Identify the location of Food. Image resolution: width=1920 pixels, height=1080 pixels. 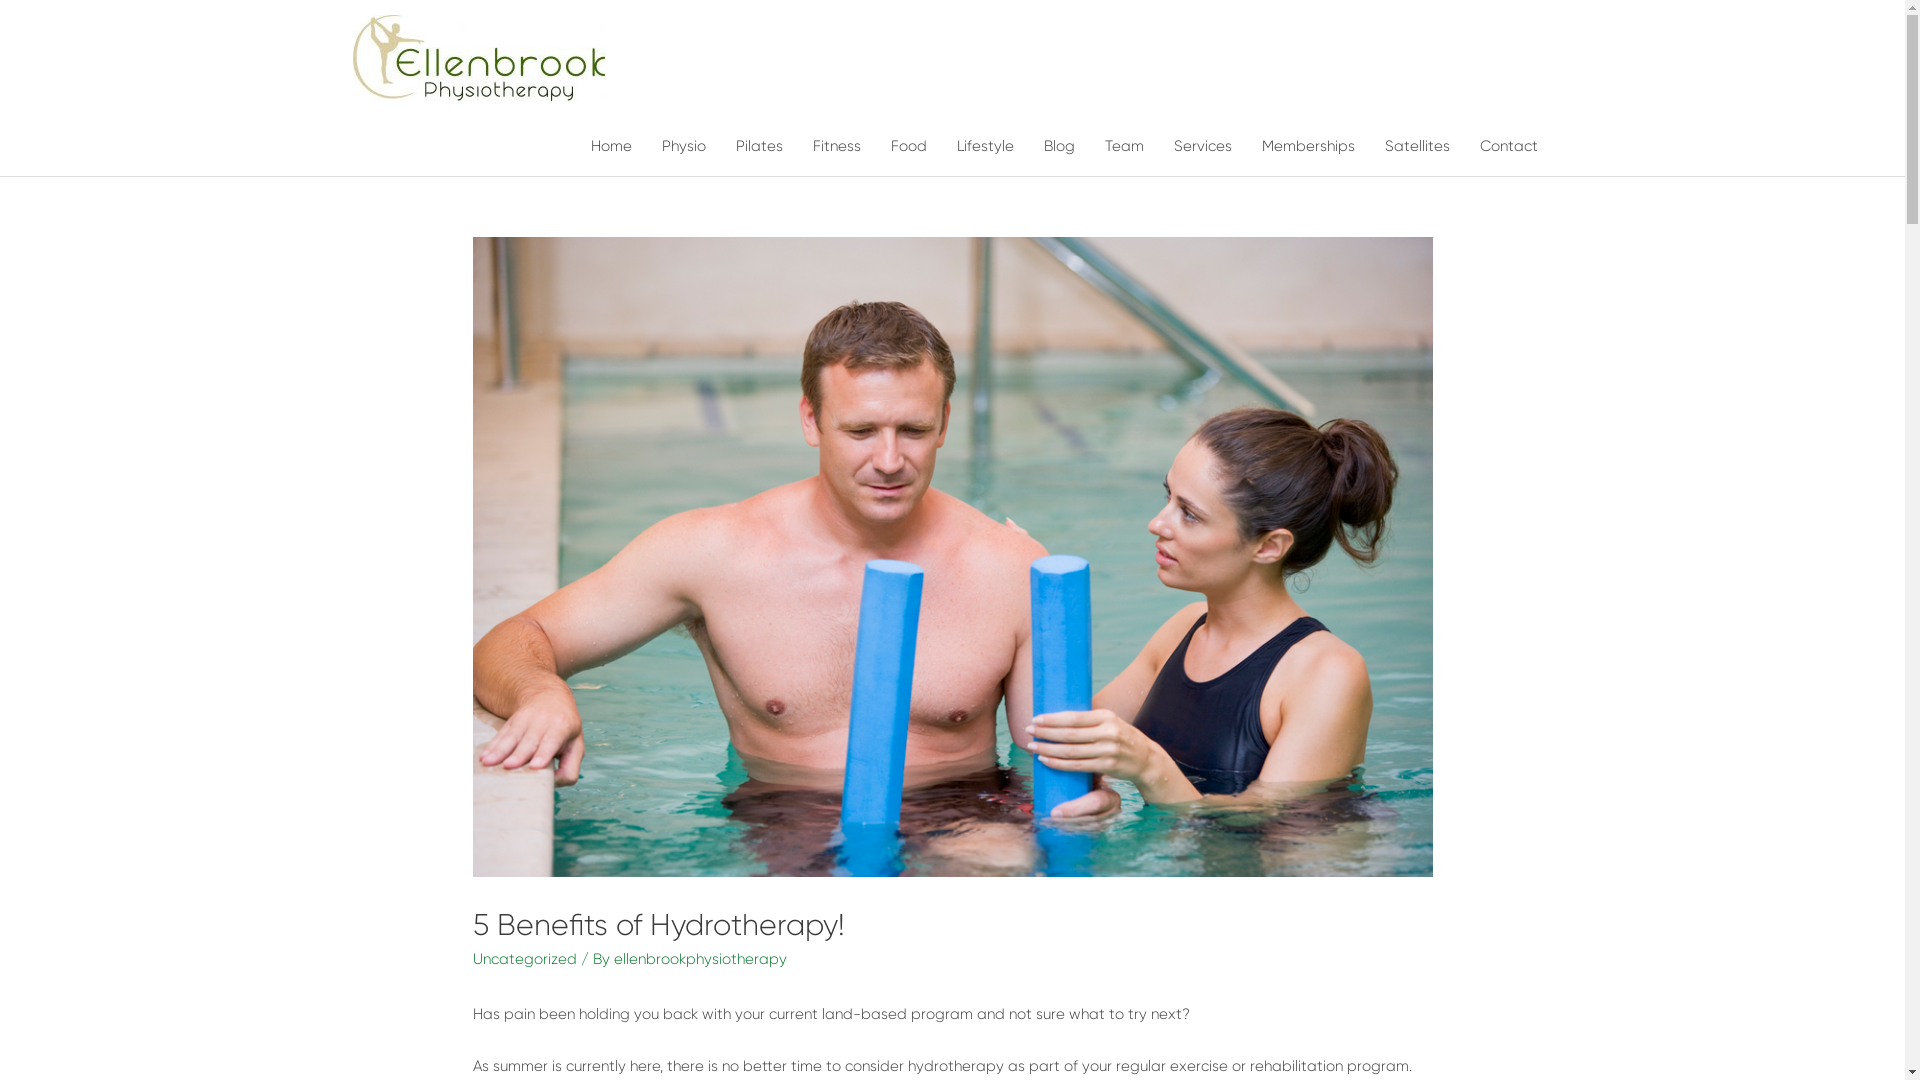
(909, 146).